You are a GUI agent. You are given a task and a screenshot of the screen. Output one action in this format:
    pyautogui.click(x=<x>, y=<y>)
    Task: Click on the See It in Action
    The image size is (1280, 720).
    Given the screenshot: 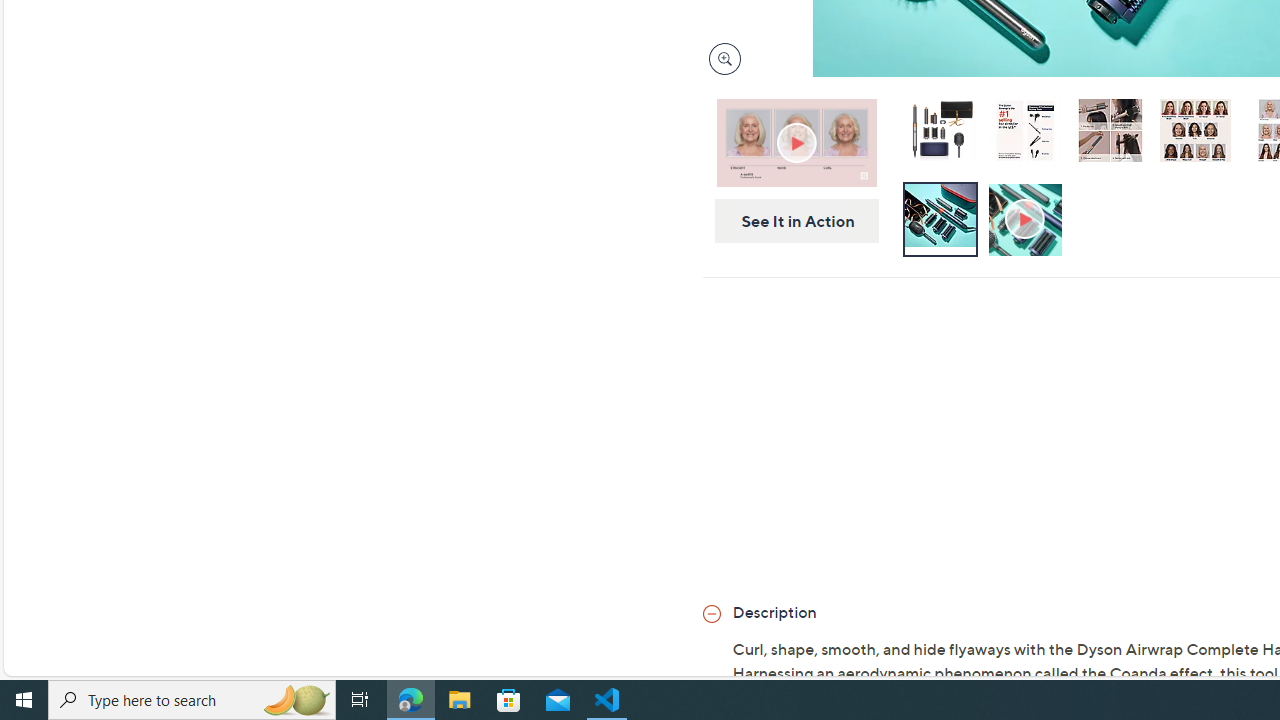 What is the action you would take?
    pyautogui.click(x=790, y=221)
    